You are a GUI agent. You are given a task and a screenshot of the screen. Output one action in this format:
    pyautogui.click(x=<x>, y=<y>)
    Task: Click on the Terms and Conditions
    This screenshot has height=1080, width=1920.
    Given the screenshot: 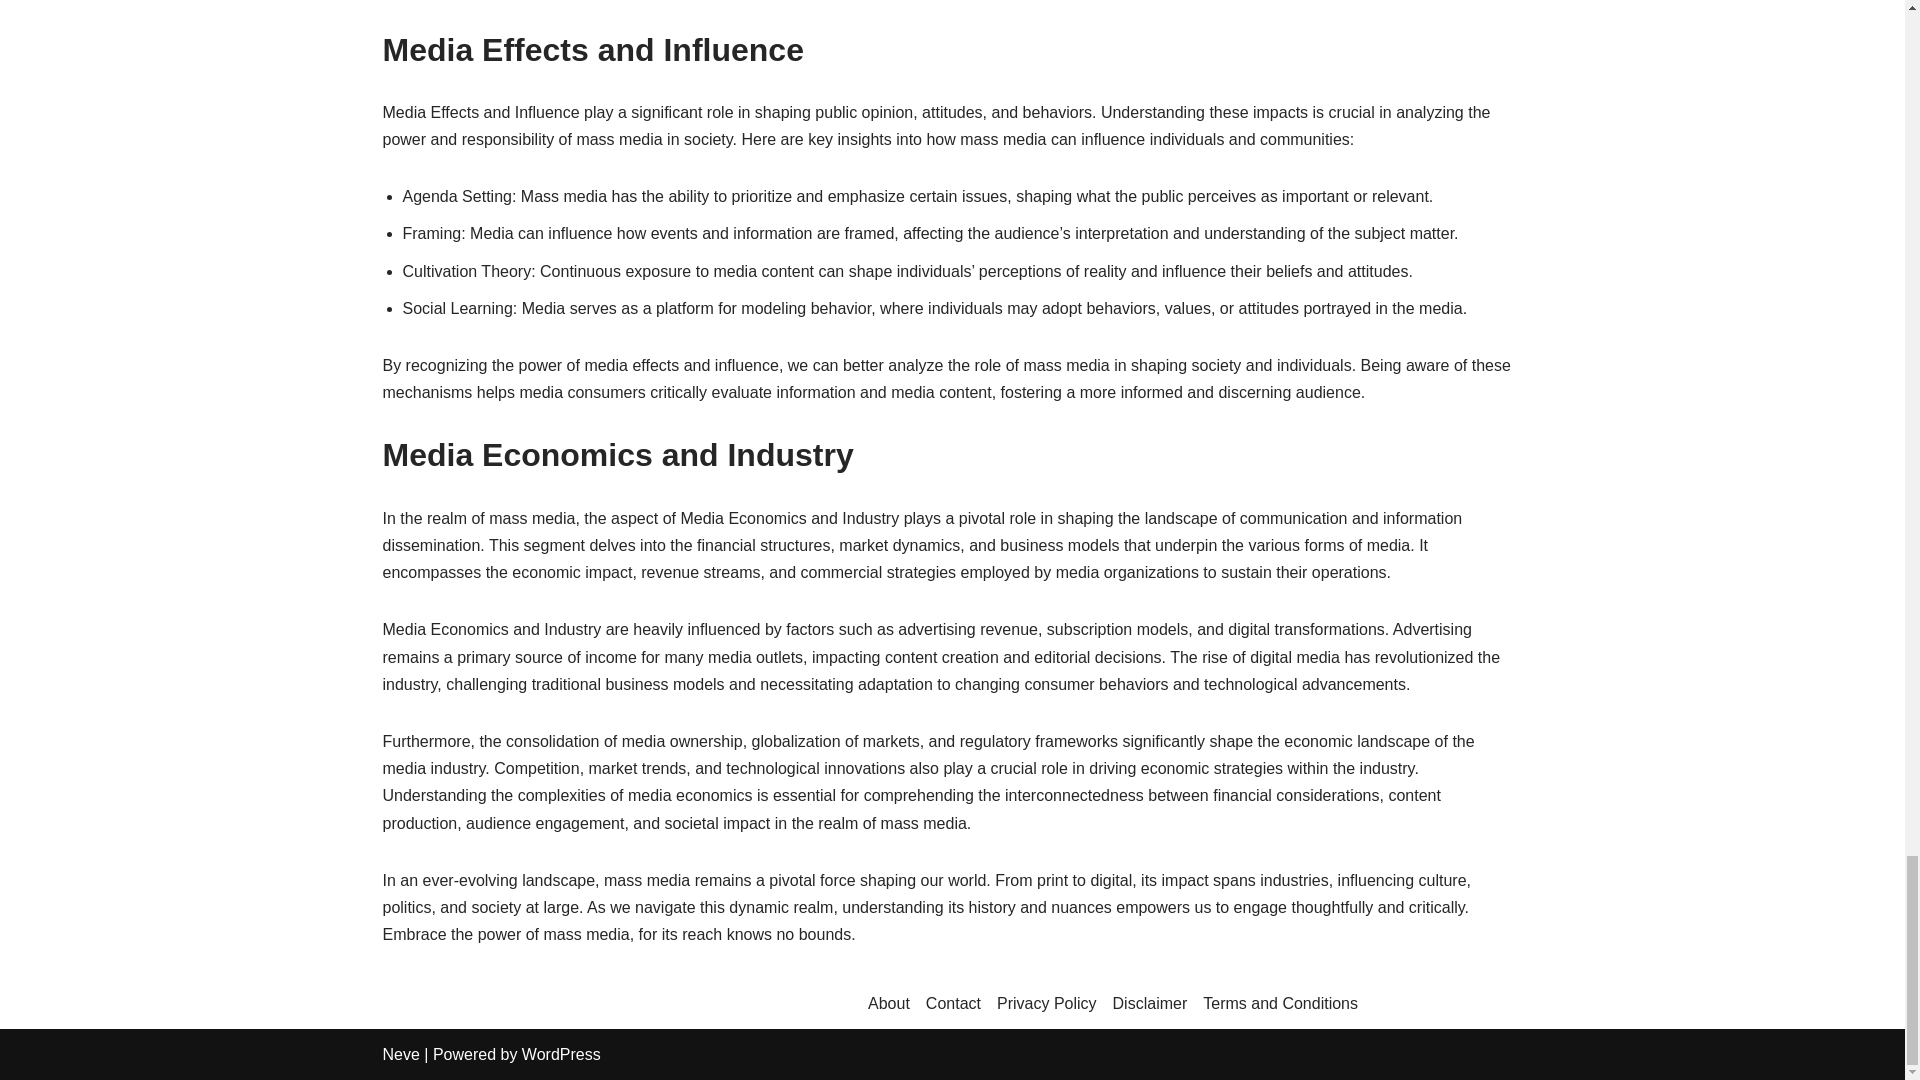 What is the action you would take?
    pyautogui.click(x=1280, y=1004)
    